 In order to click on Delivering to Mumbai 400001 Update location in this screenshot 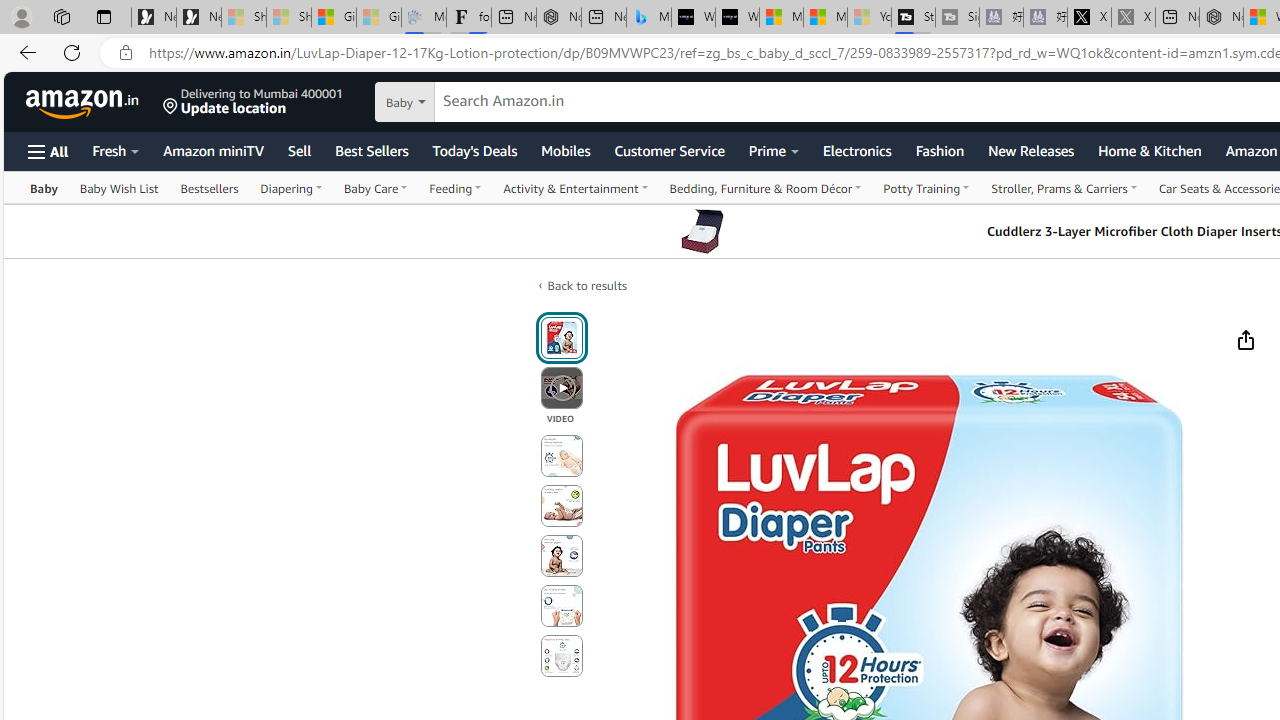, I will do `click(253, 102)`.